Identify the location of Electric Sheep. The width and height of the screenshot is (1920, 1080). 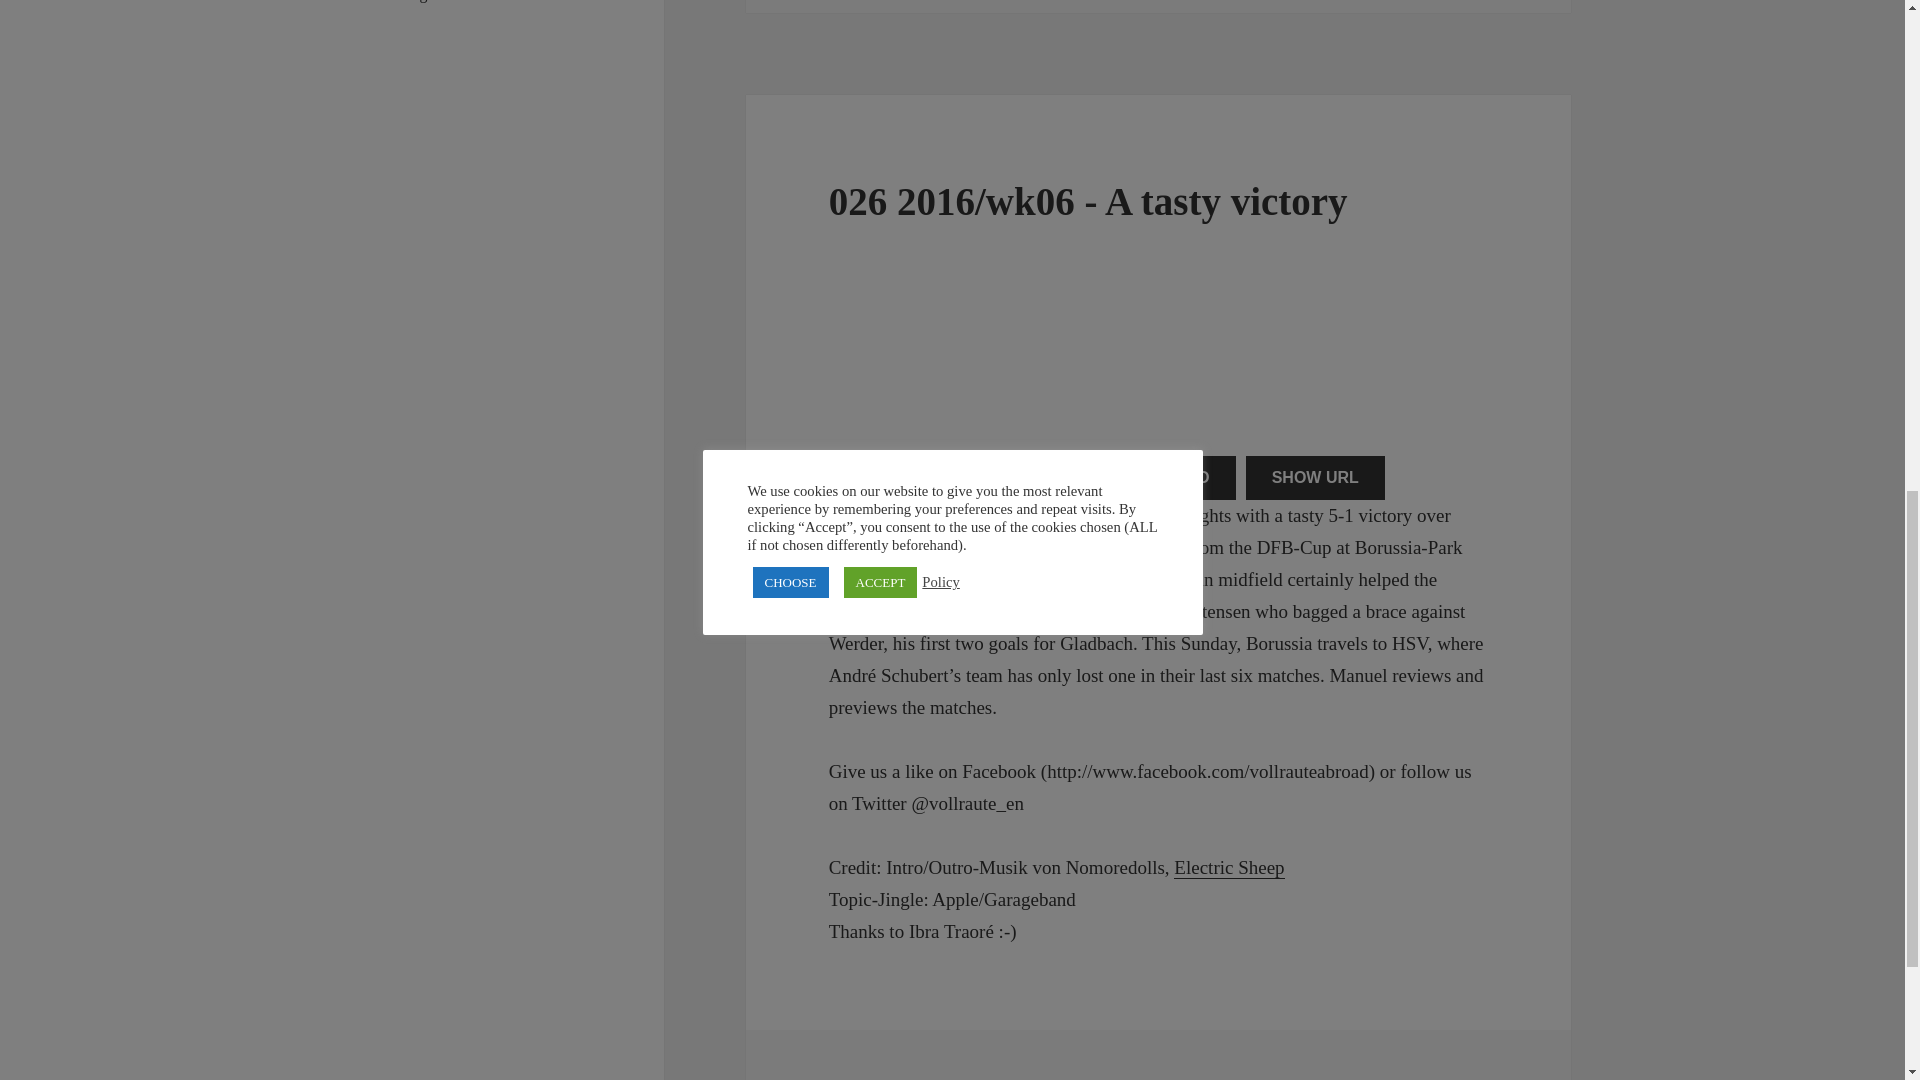
(1228, 868).